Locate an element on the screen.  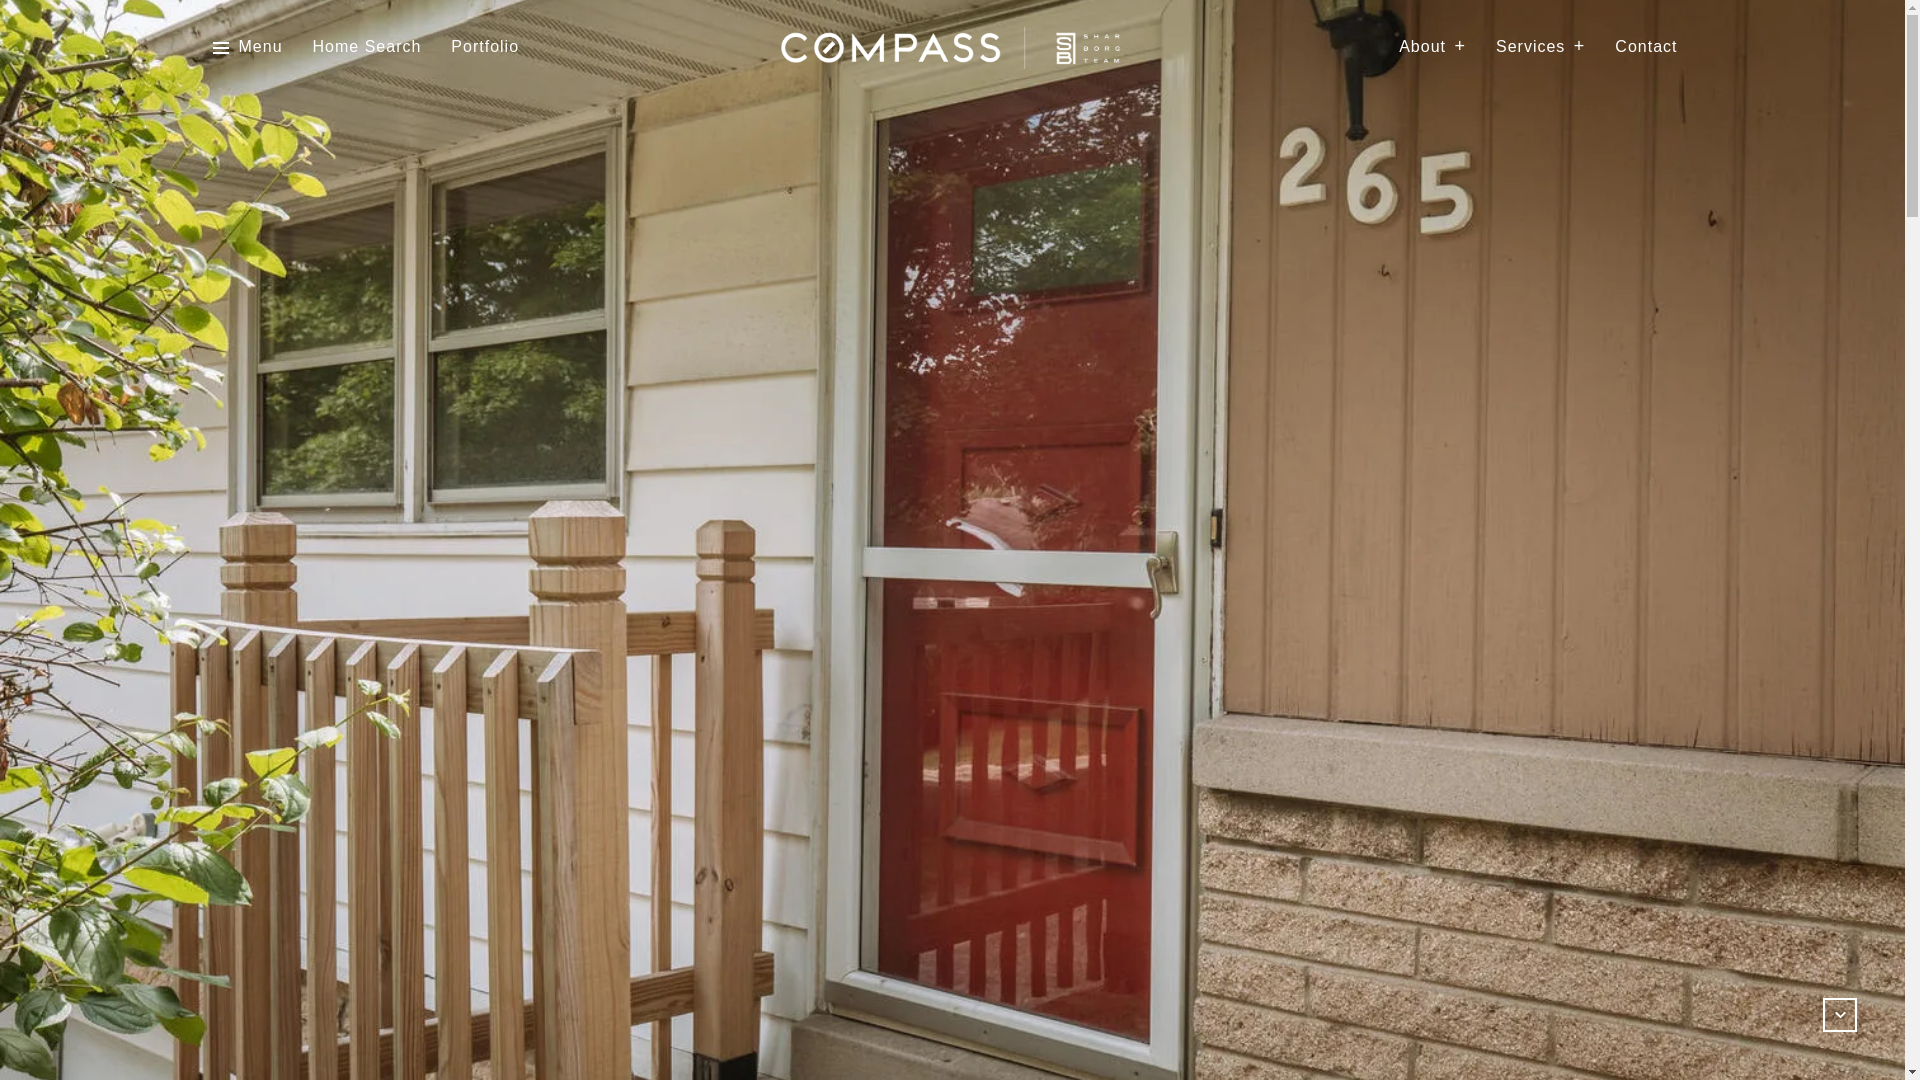
Home Search is located at coordinates (367, 47).